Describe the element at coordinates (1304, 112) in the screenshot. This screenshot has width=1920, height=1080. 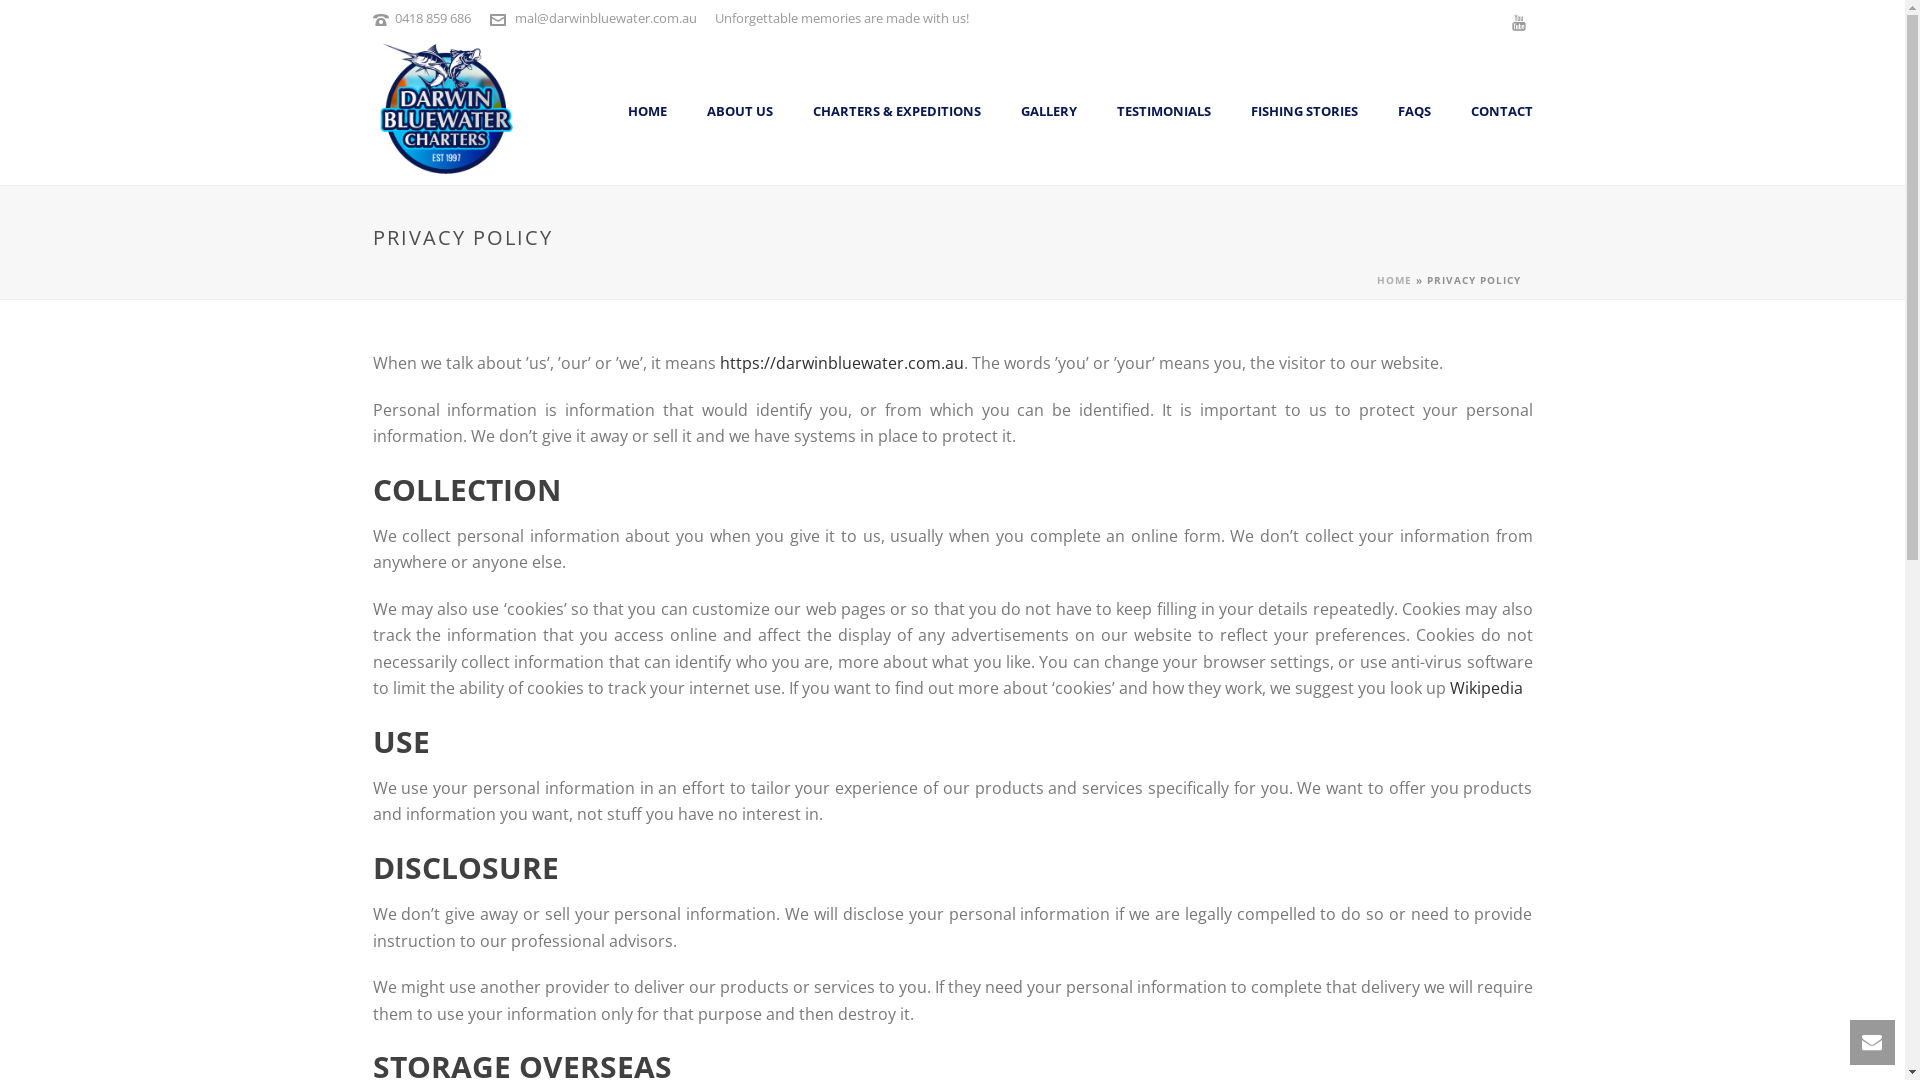
I see `FISHING STORIES` at that location.